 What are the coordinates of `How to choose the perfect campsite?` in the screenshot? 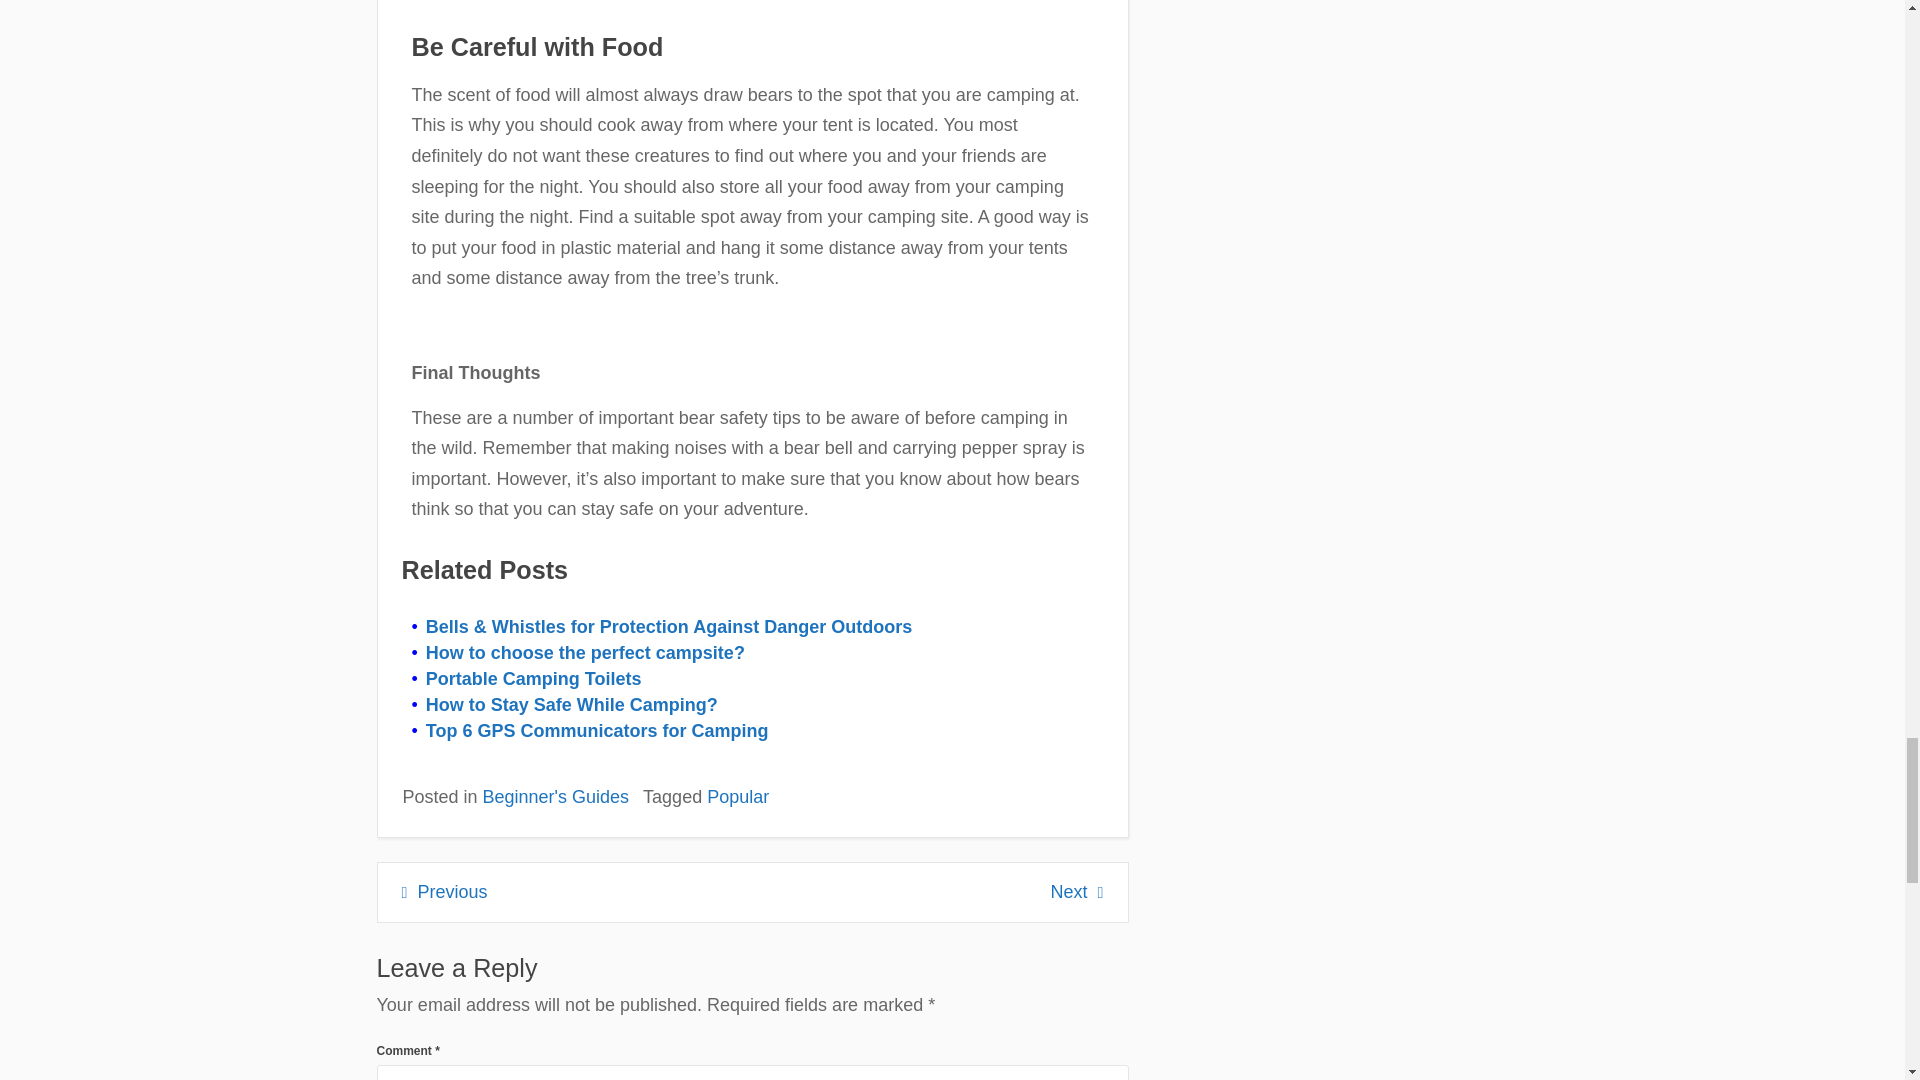 It's located at (585, 652).